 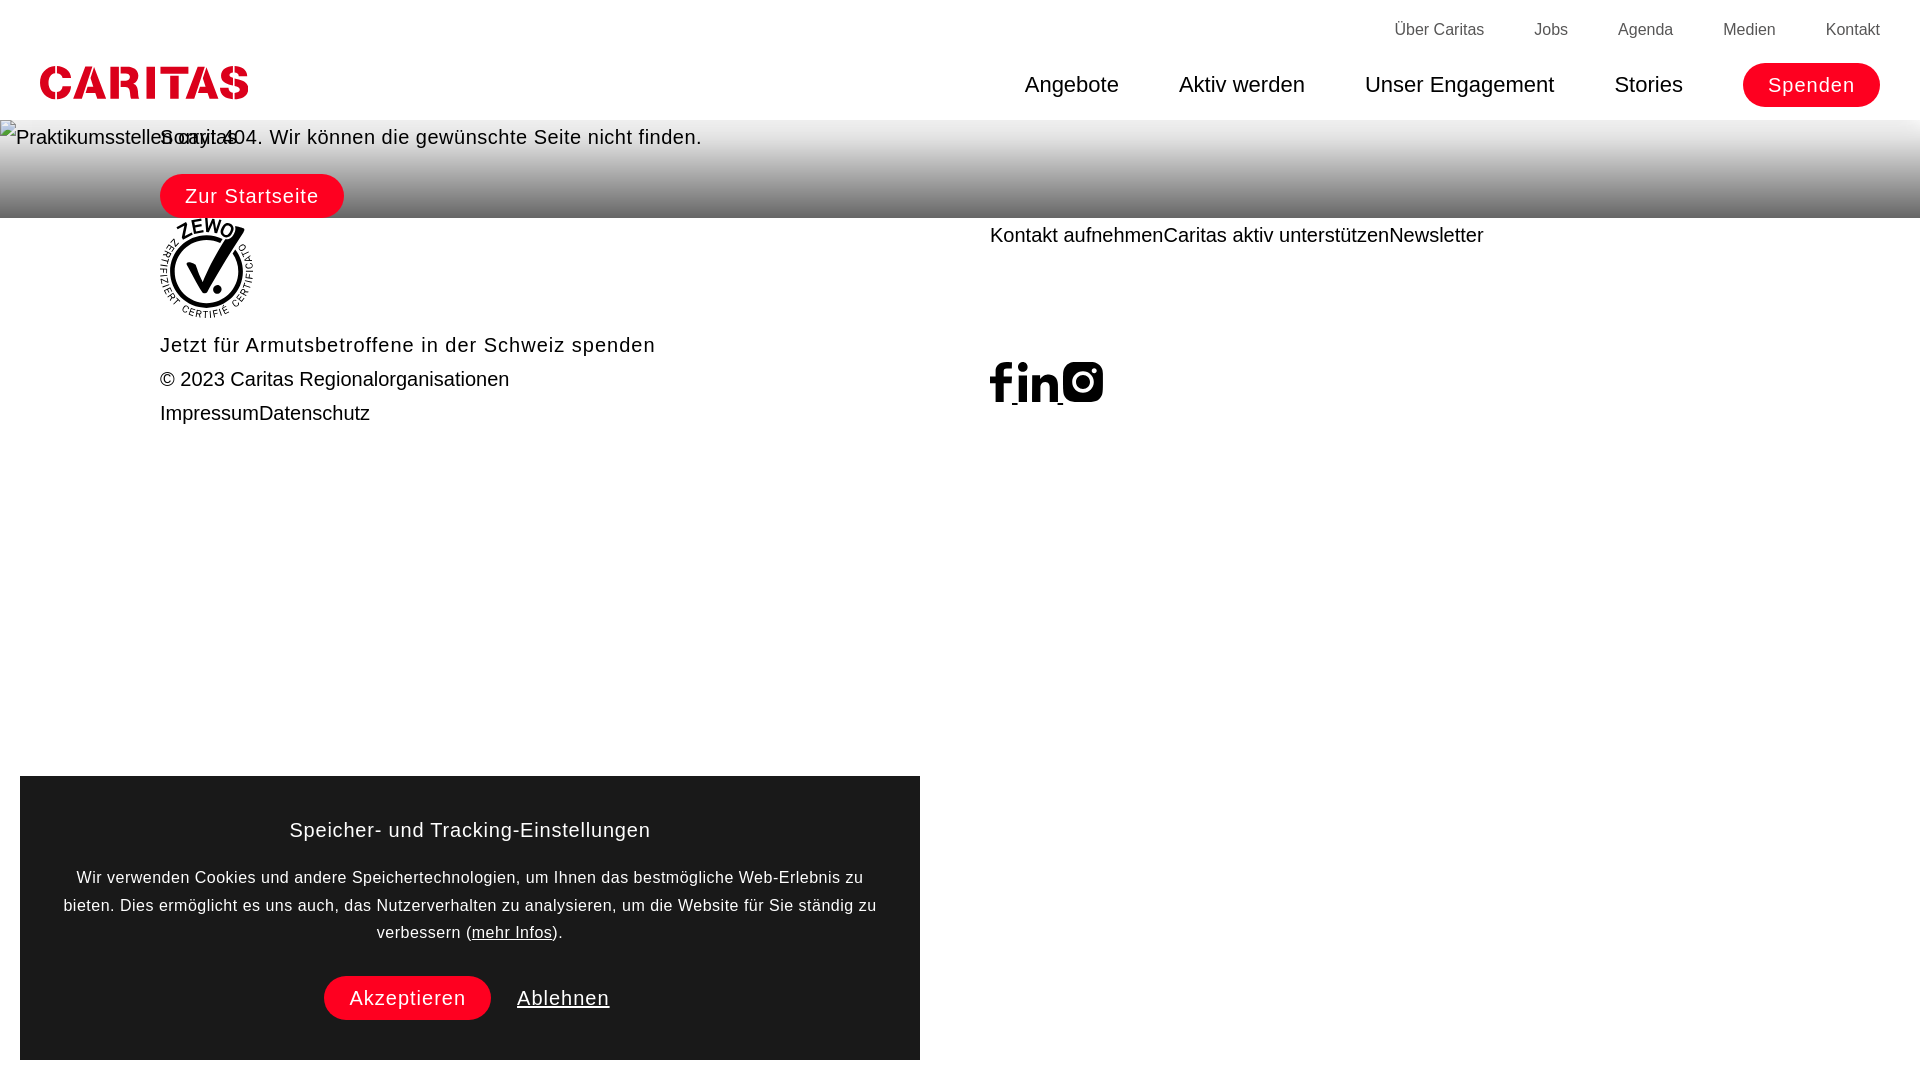 What do you see at coordinates (144, 83) in the screenshot?
I see `Startseite` at bounding box center [144, 83].